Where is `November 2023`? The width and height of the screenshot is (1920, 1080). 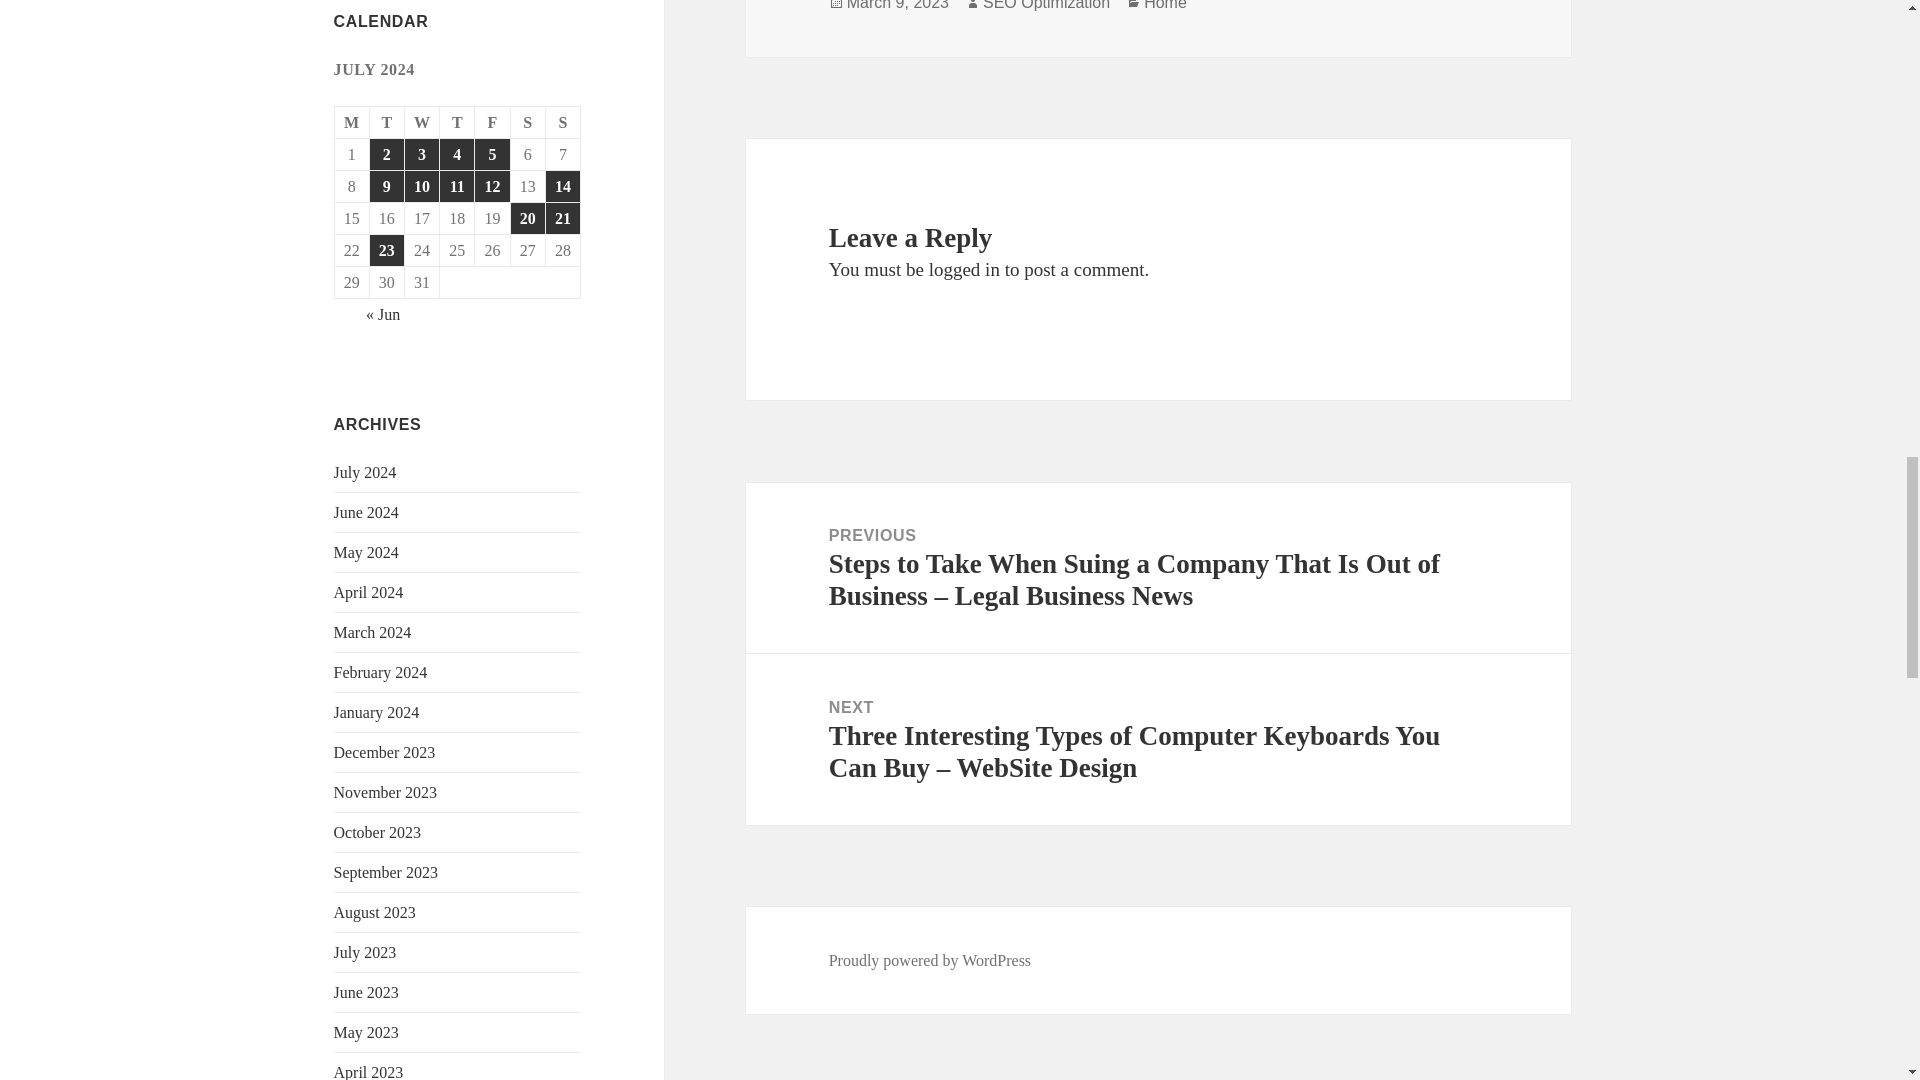
November 2023 is located at coordinates (386, 792).